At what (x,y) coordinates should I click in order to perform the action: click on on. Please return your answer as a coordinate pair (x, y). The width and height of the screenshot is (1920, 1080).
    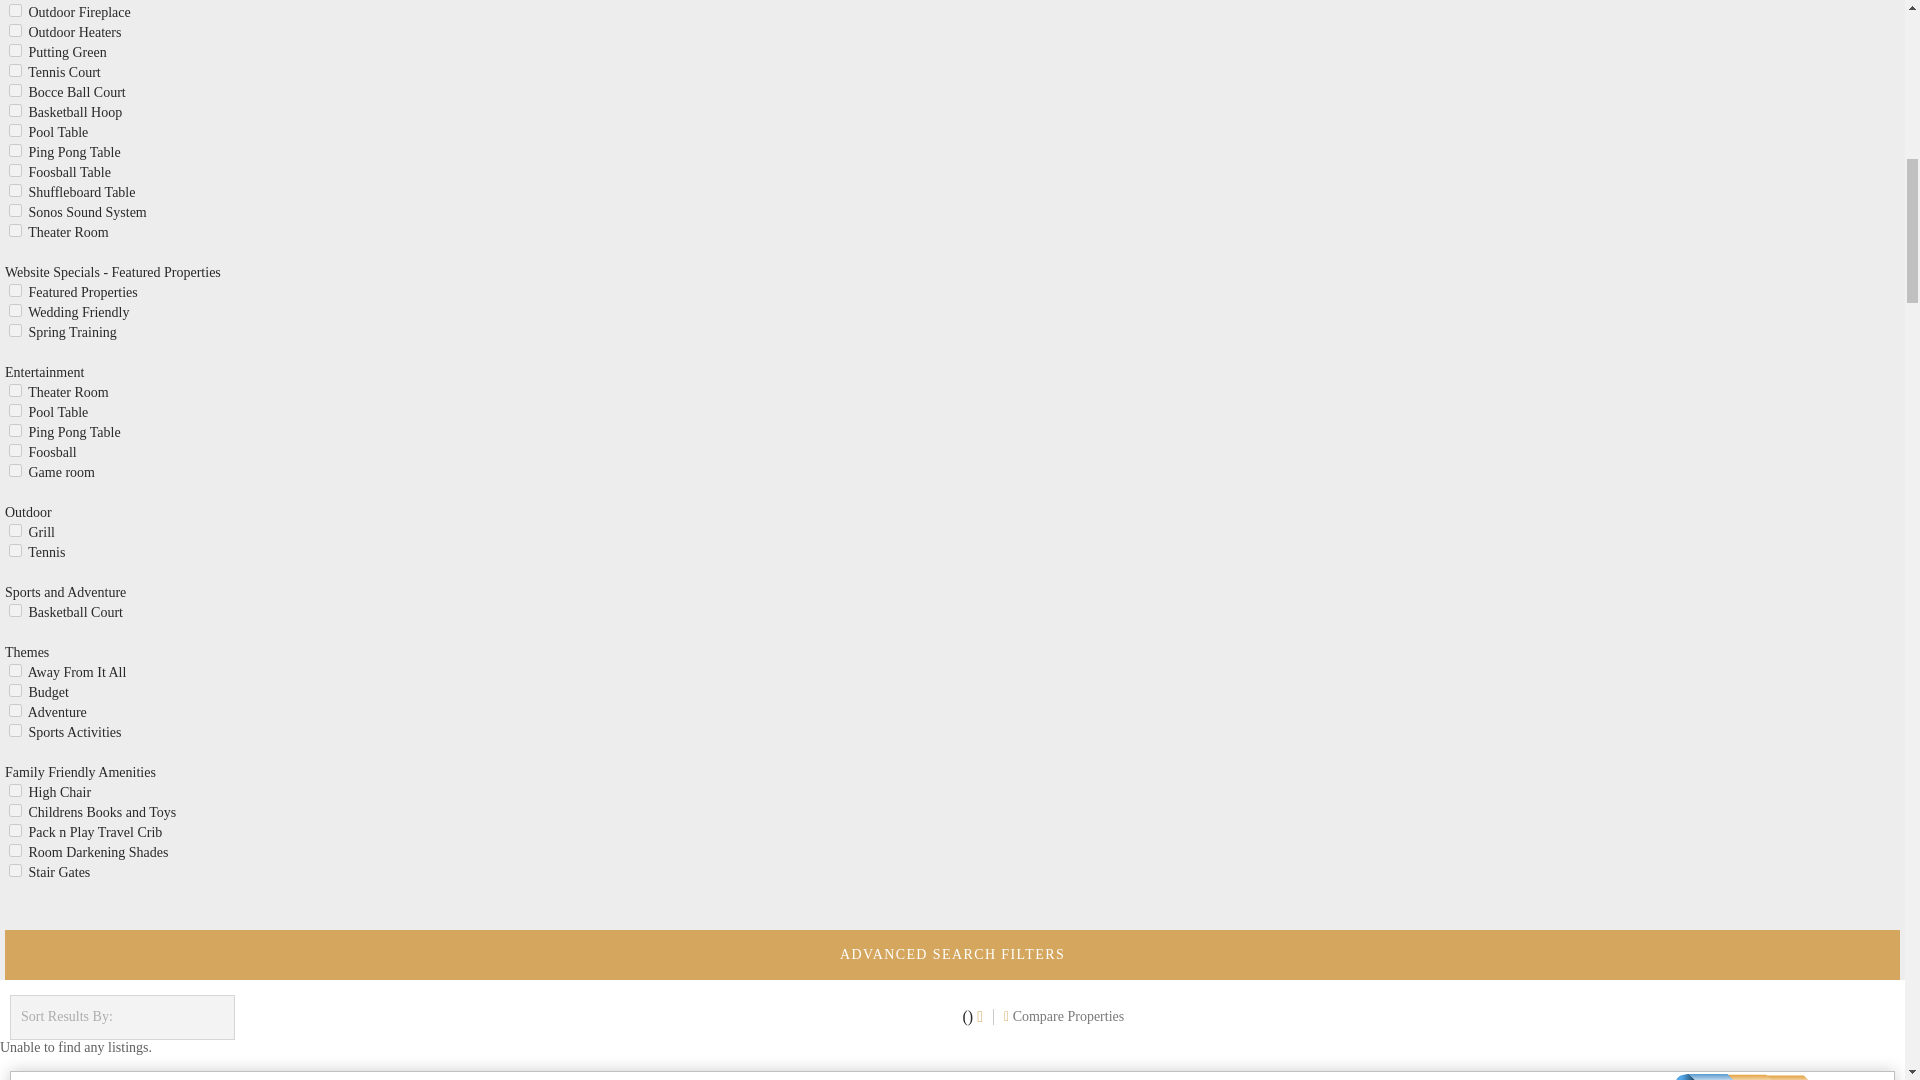
    Looking at the image, I should click on (15, 70).